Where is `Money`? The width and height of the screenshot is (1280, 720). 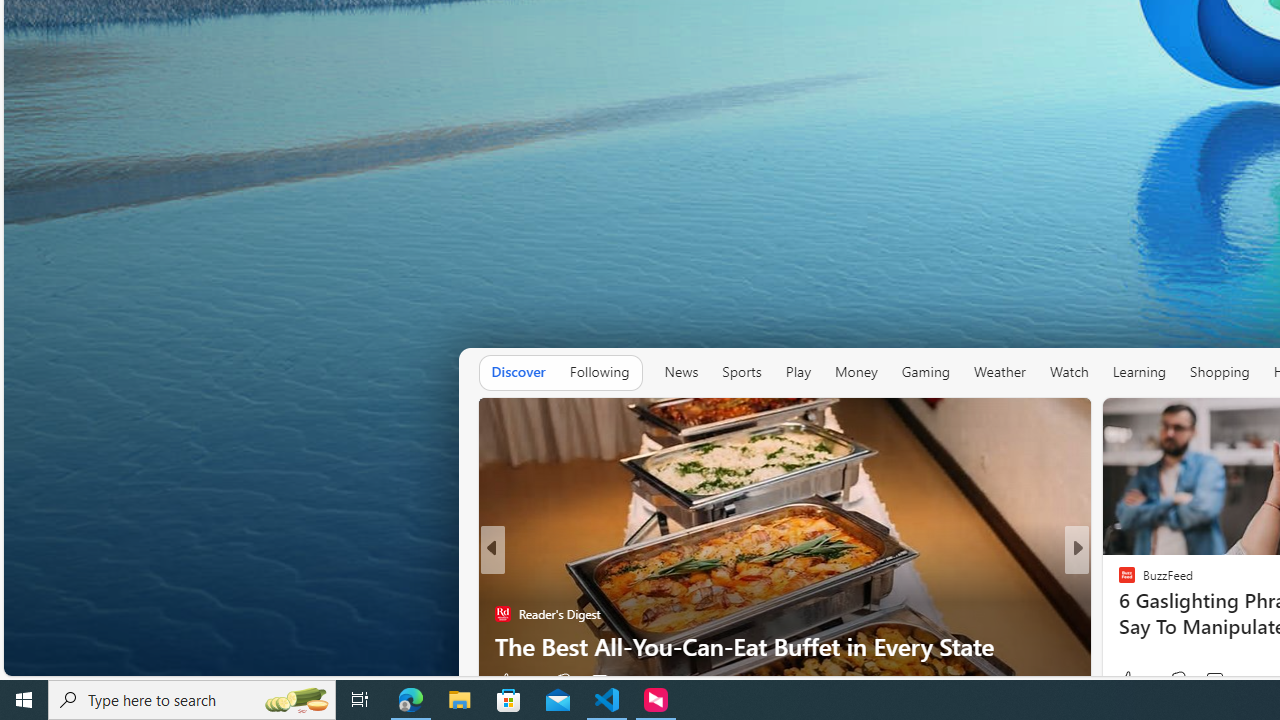 Money is located at coordinates (856, 372).